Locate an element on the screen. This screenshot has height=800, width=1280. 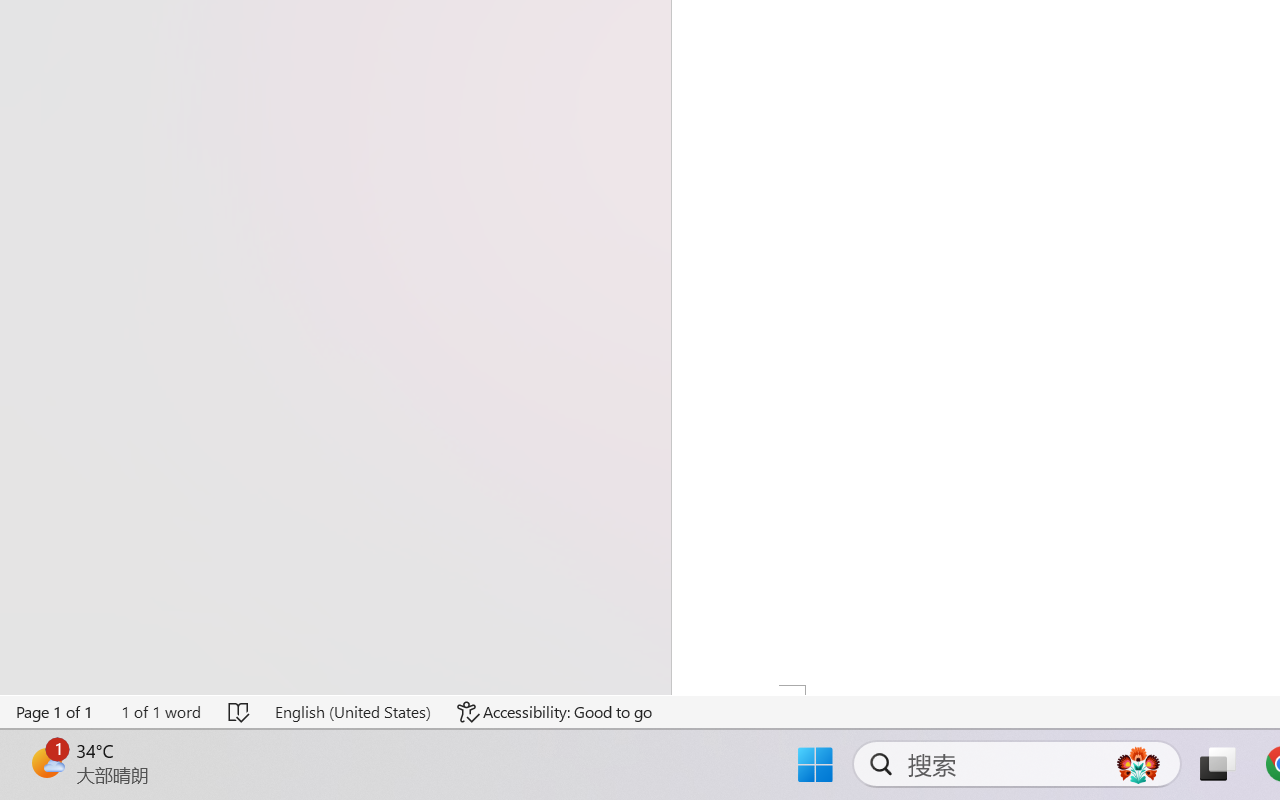
Page Number Page 1 of 1 is located at coordinates (55, 712).